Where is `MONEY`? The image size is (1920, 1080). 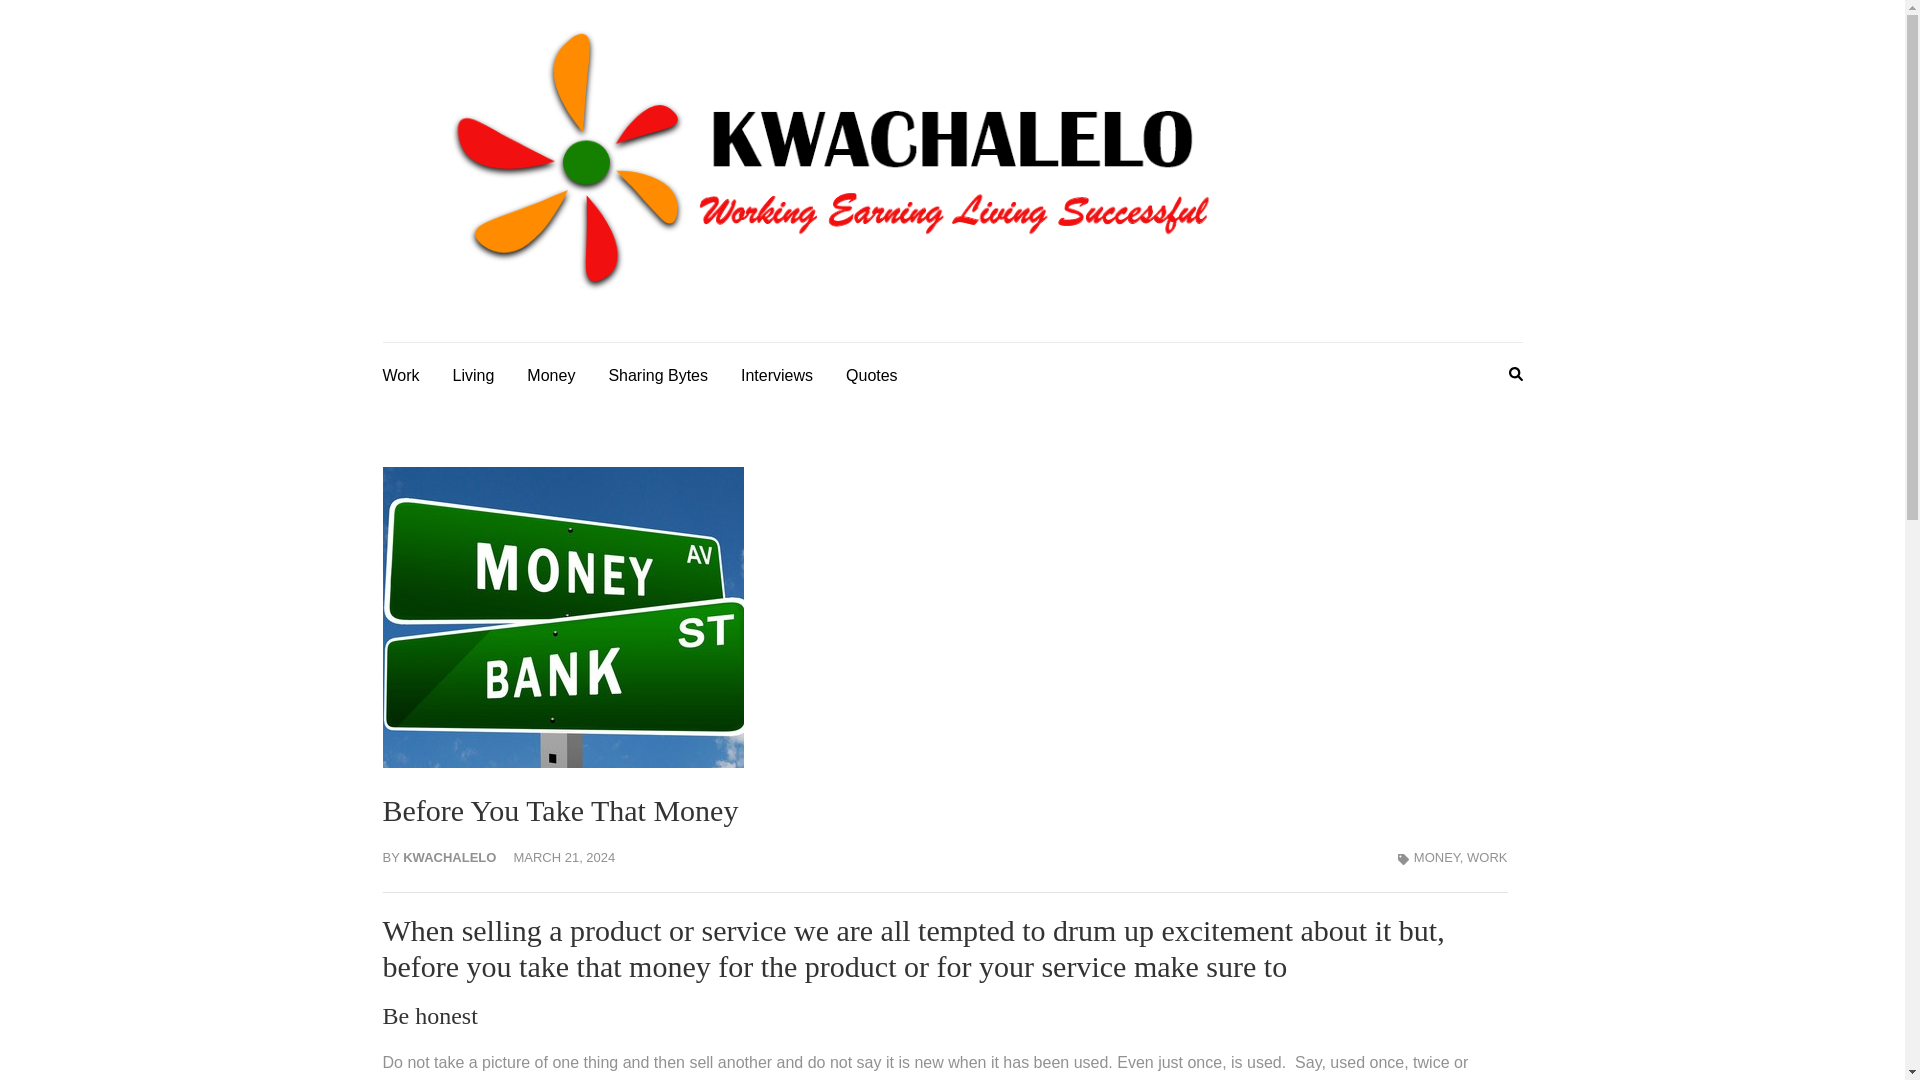
MONEY is located at coordinates (1436, 857).